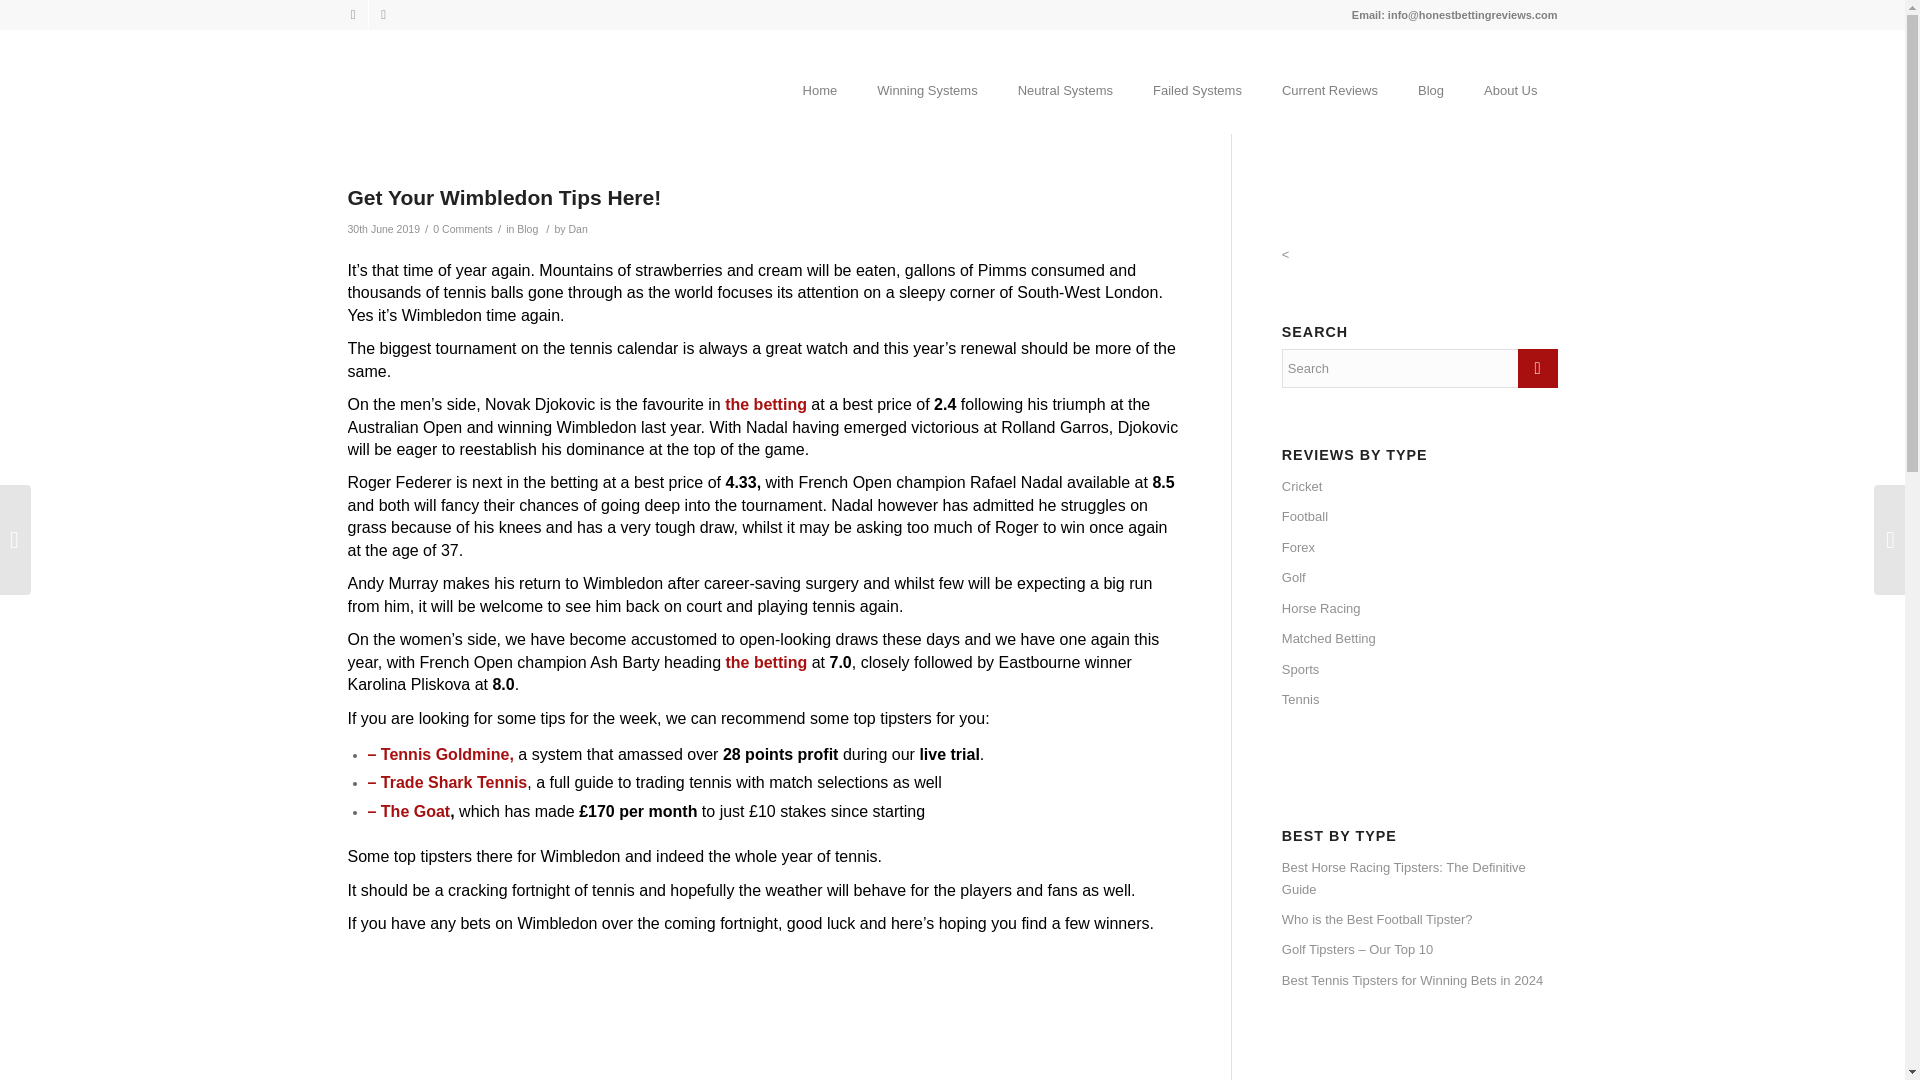 Image resolution: width=1920 pixels, height=1080 pixels. What do you see at coordinates (504, 197) in the screenshot?
I see `Permanent Link: Get Your Wimbledon Tips Here!` at bounding box center [504, 197].